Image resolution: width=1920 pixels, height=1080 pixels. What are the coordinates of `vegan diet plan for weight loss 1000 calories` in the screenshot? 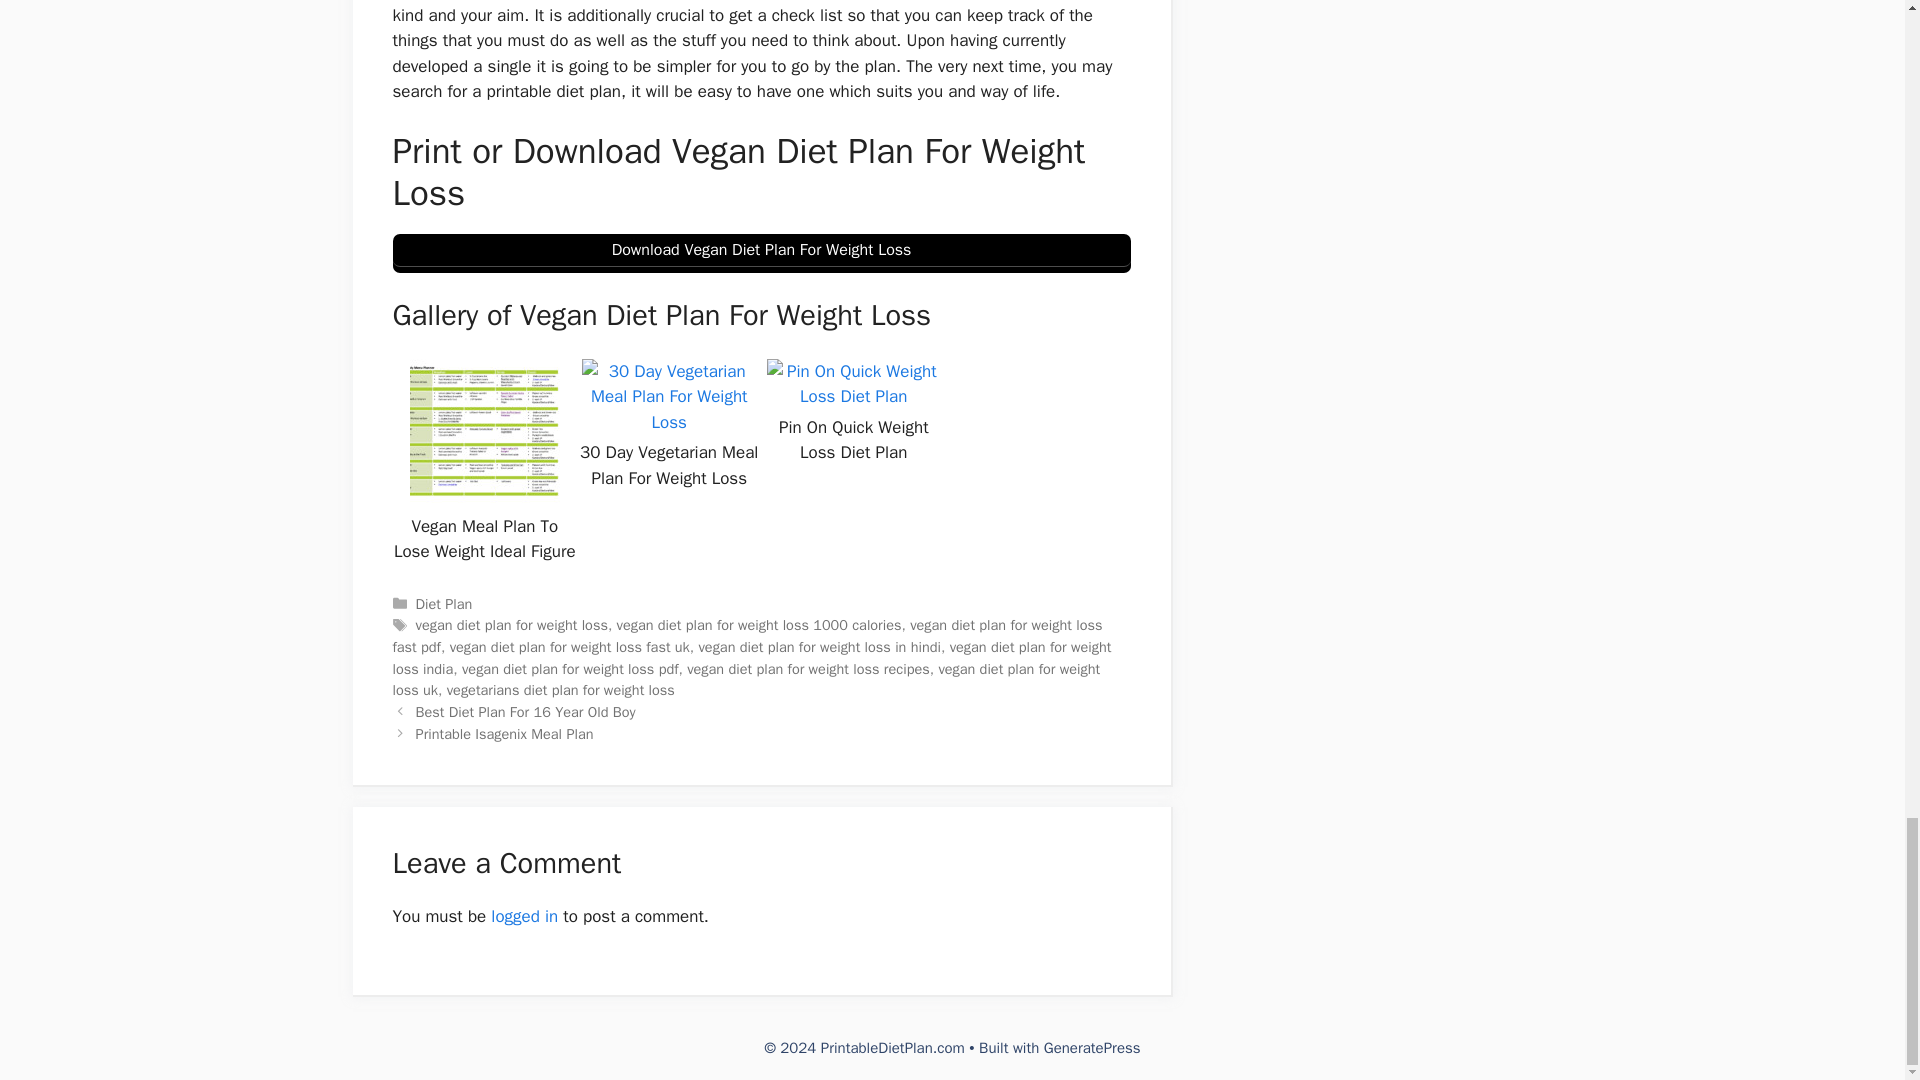 It's located at (759, 624).